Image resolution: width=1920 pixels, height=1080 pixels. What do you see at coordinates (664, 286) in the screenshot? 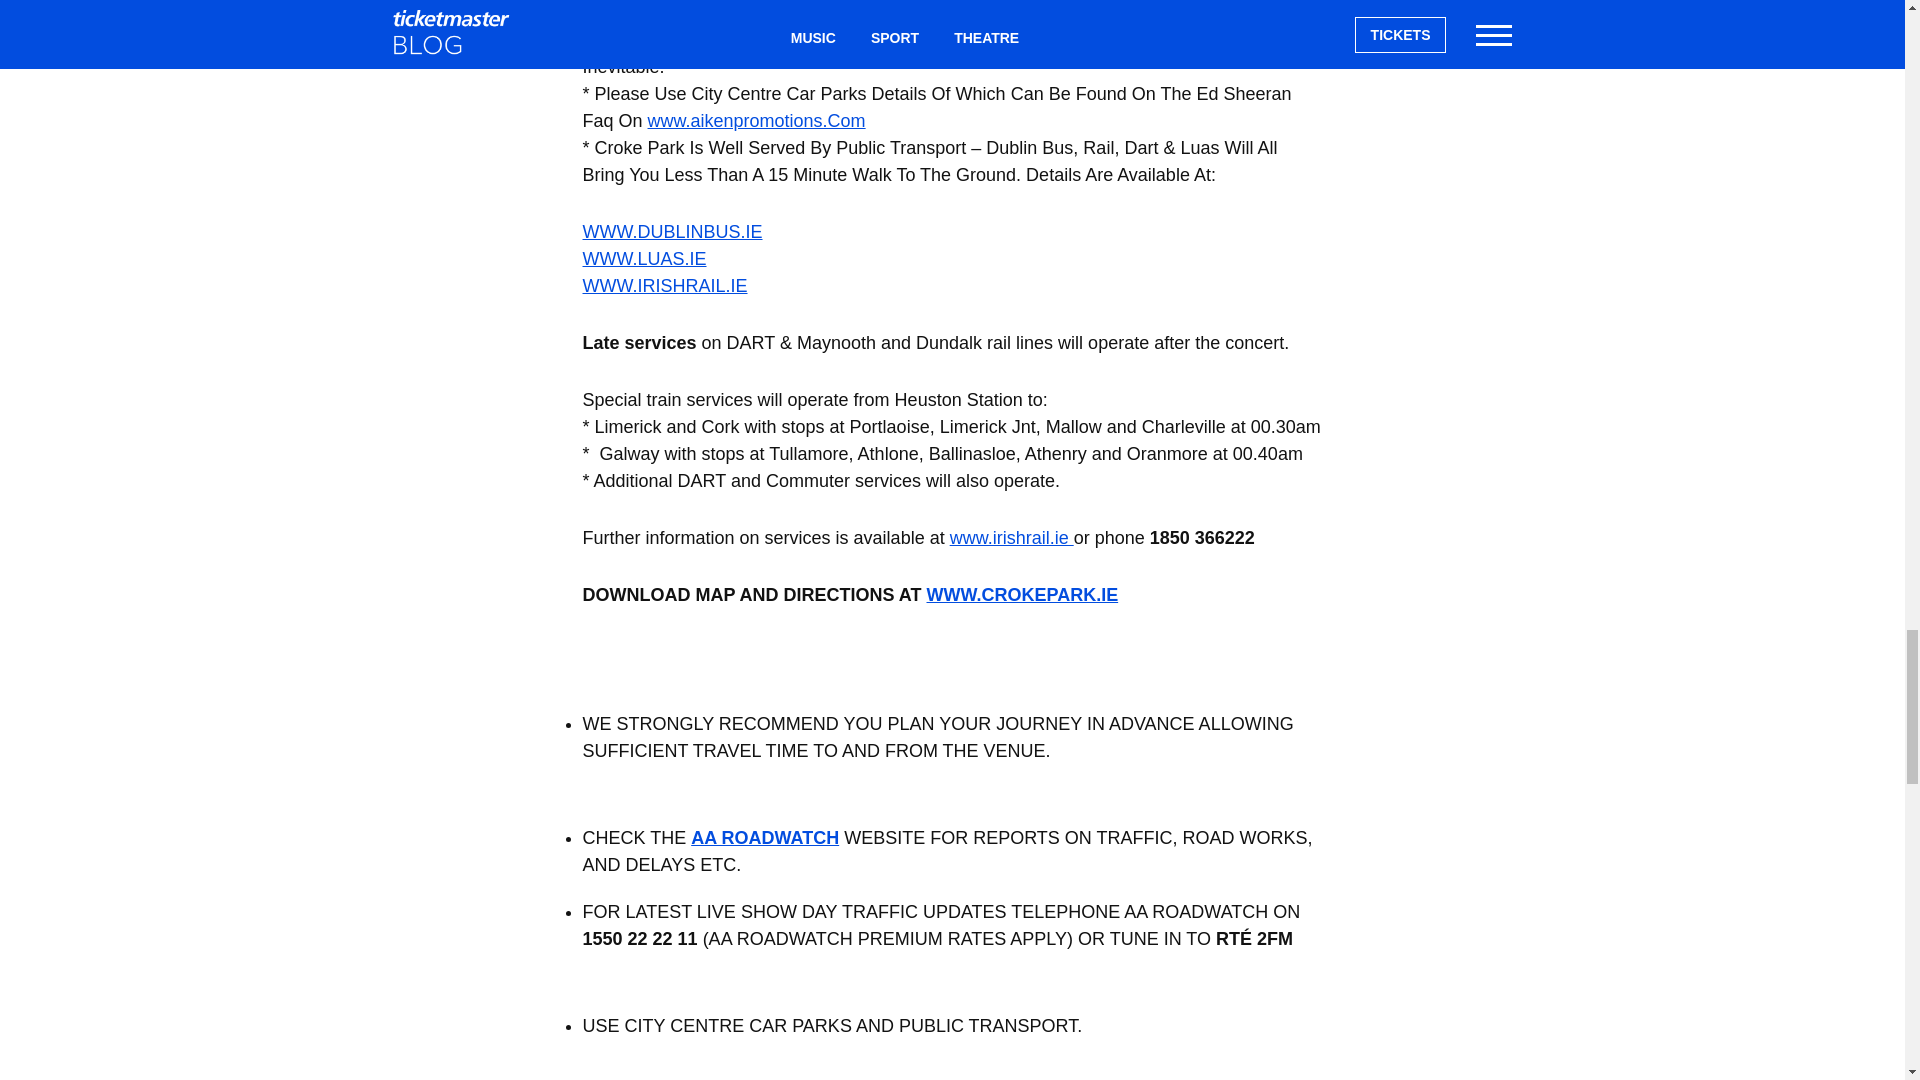
I see `WWW.IRISHRAIL.IE` at bounding box center [664, 286].